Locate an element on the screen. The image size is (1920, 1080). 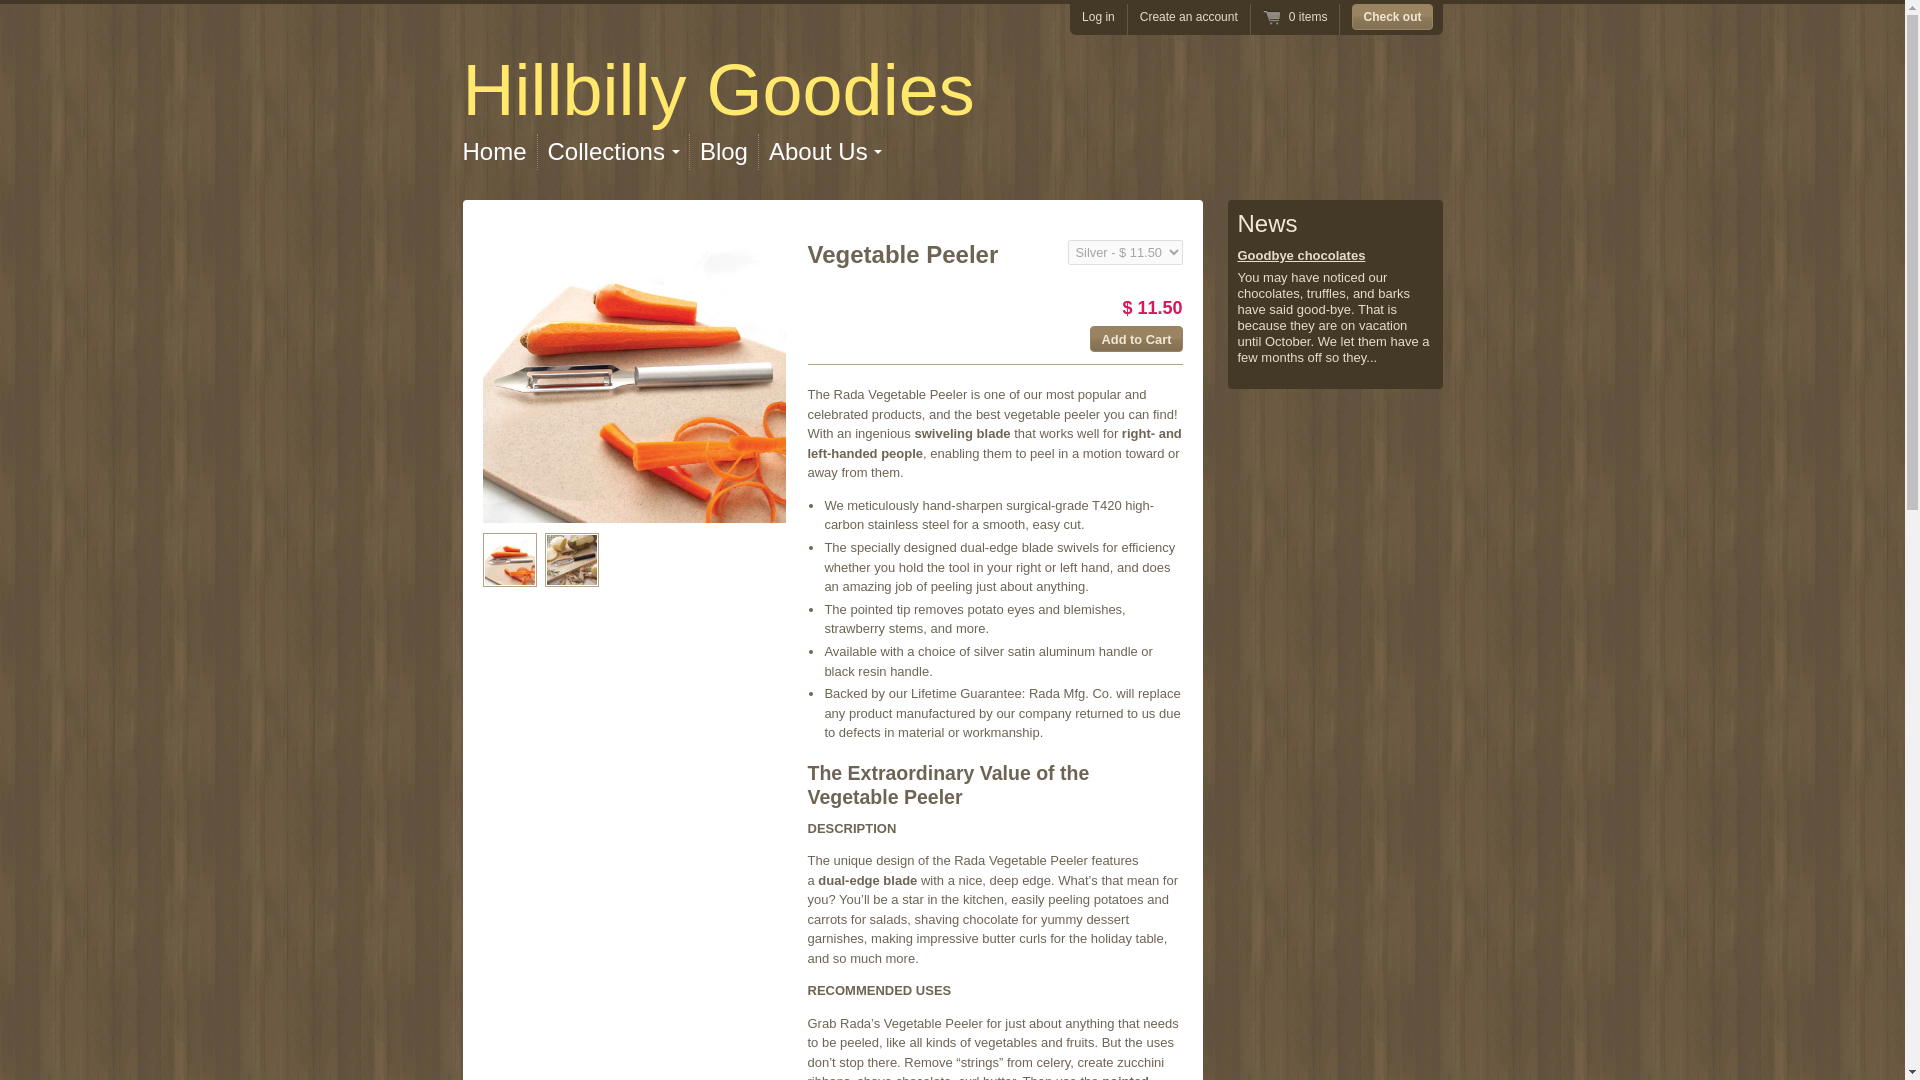
Collections is located at coordinates (613, 151).